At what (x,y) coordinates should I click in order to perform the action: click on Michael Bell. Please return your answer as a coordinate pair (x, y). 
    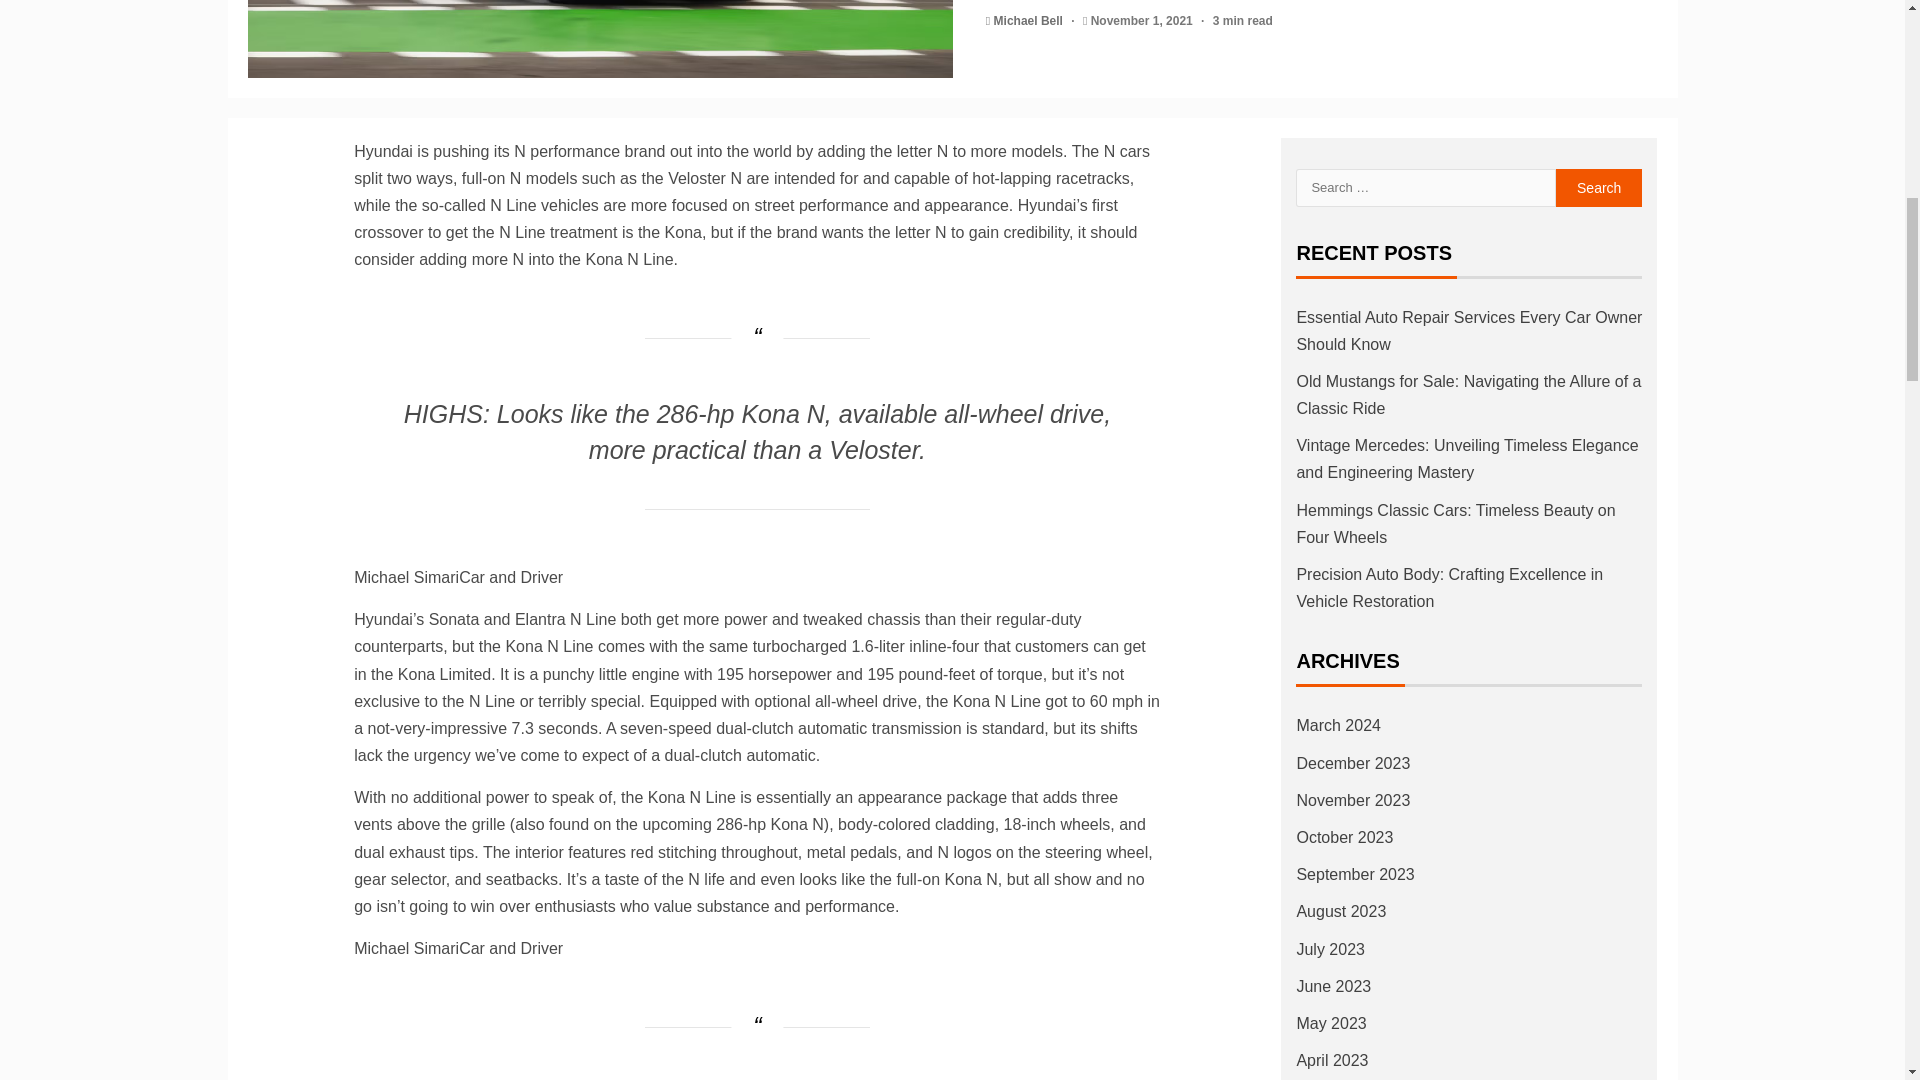
    Looking at the image, I should click on (1030, 21).